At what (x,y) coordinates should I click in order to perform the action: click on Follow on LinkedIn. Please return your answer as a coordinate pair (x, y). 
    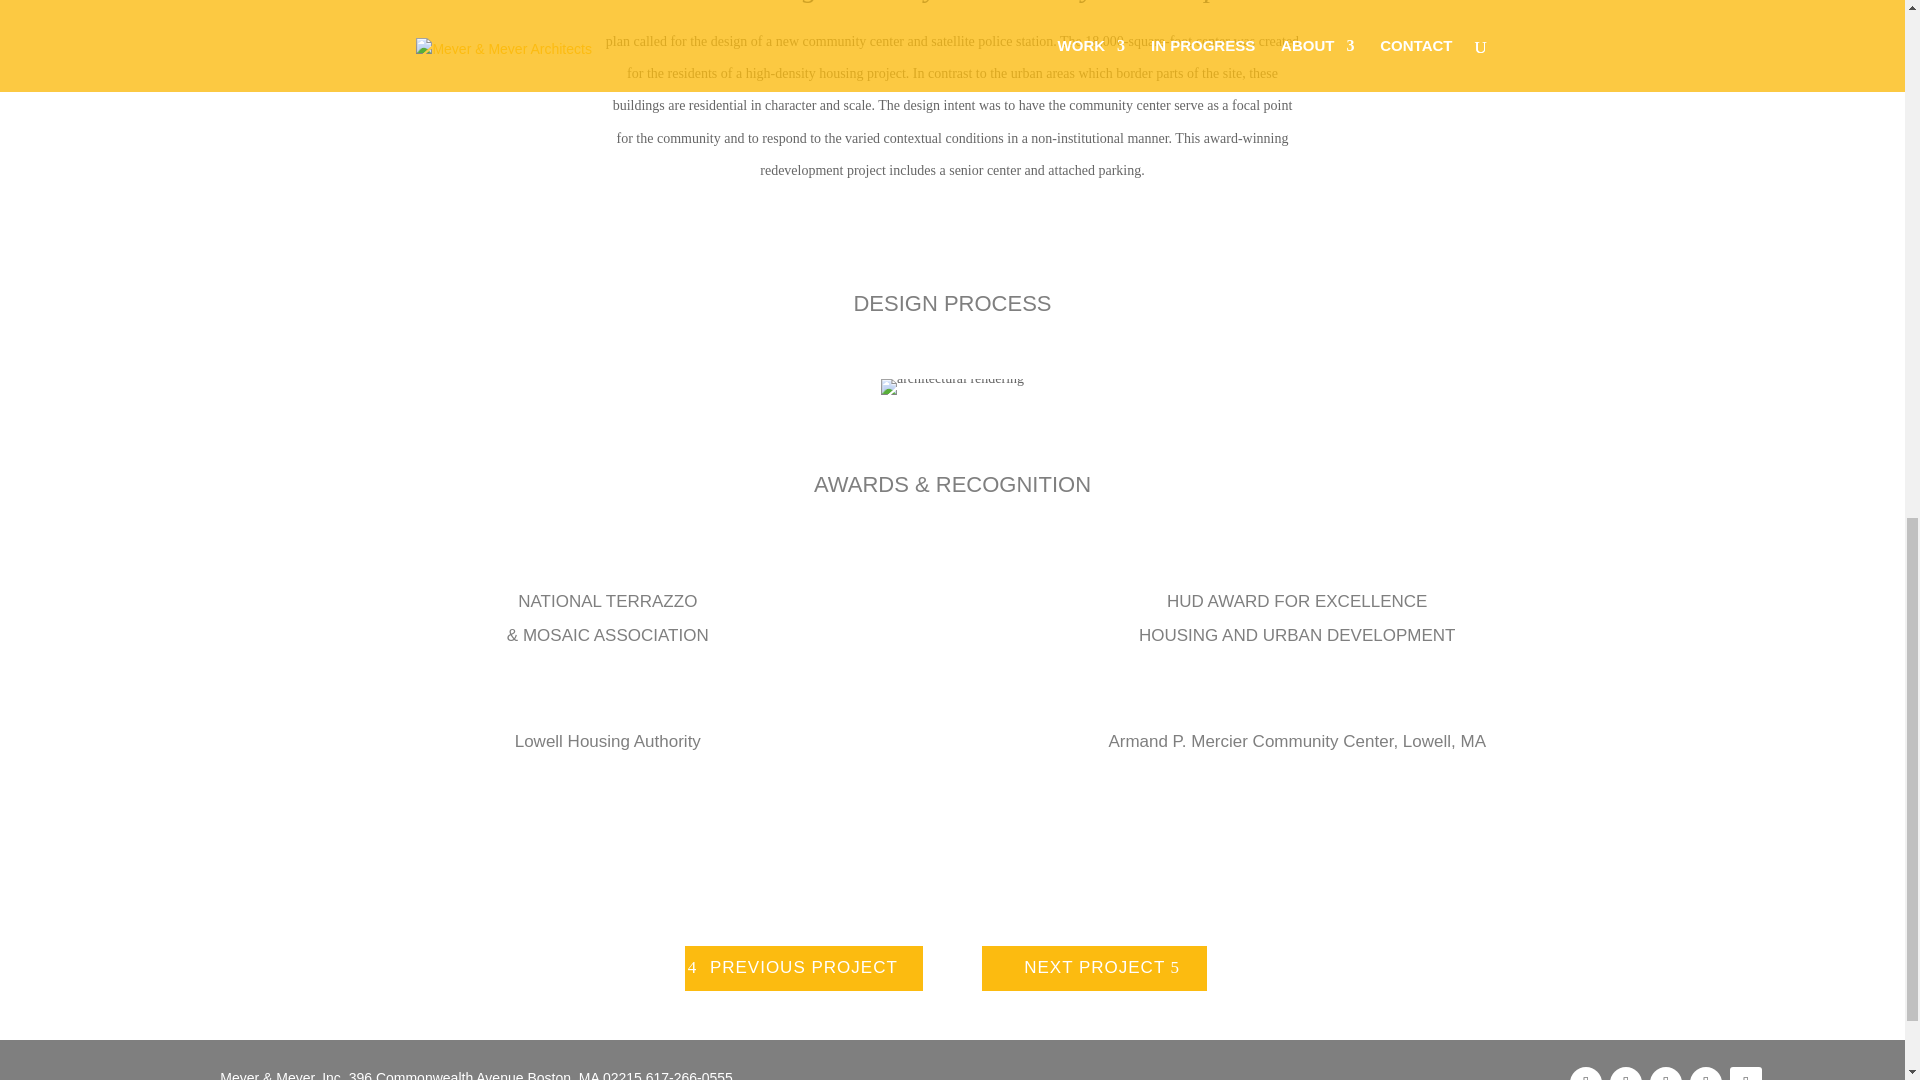
    Looking at the image, I should click on (1665, 1074).